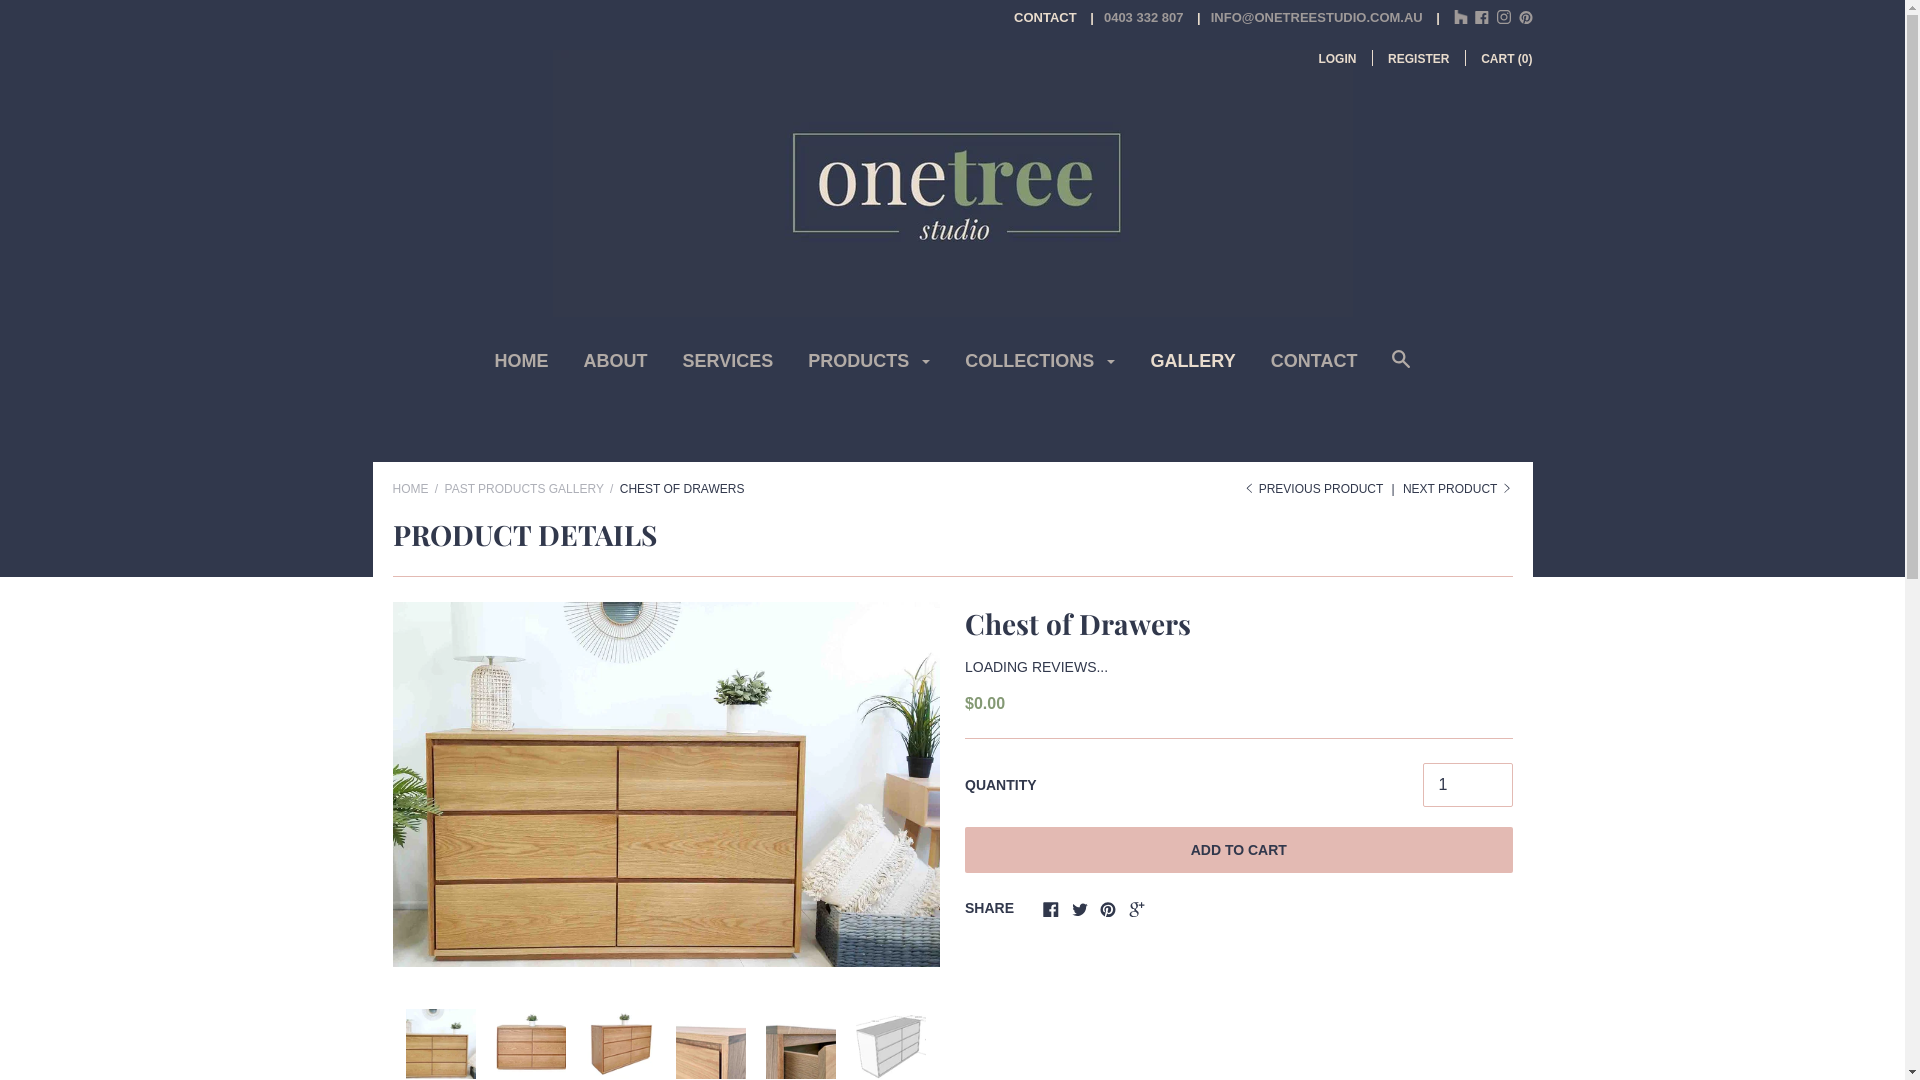  What do you see at coordinates (1305, 18) in the screenshot?
I see `INFO@ONETREESTUDIO.COM.AU` at bounding box center [1305, 18].